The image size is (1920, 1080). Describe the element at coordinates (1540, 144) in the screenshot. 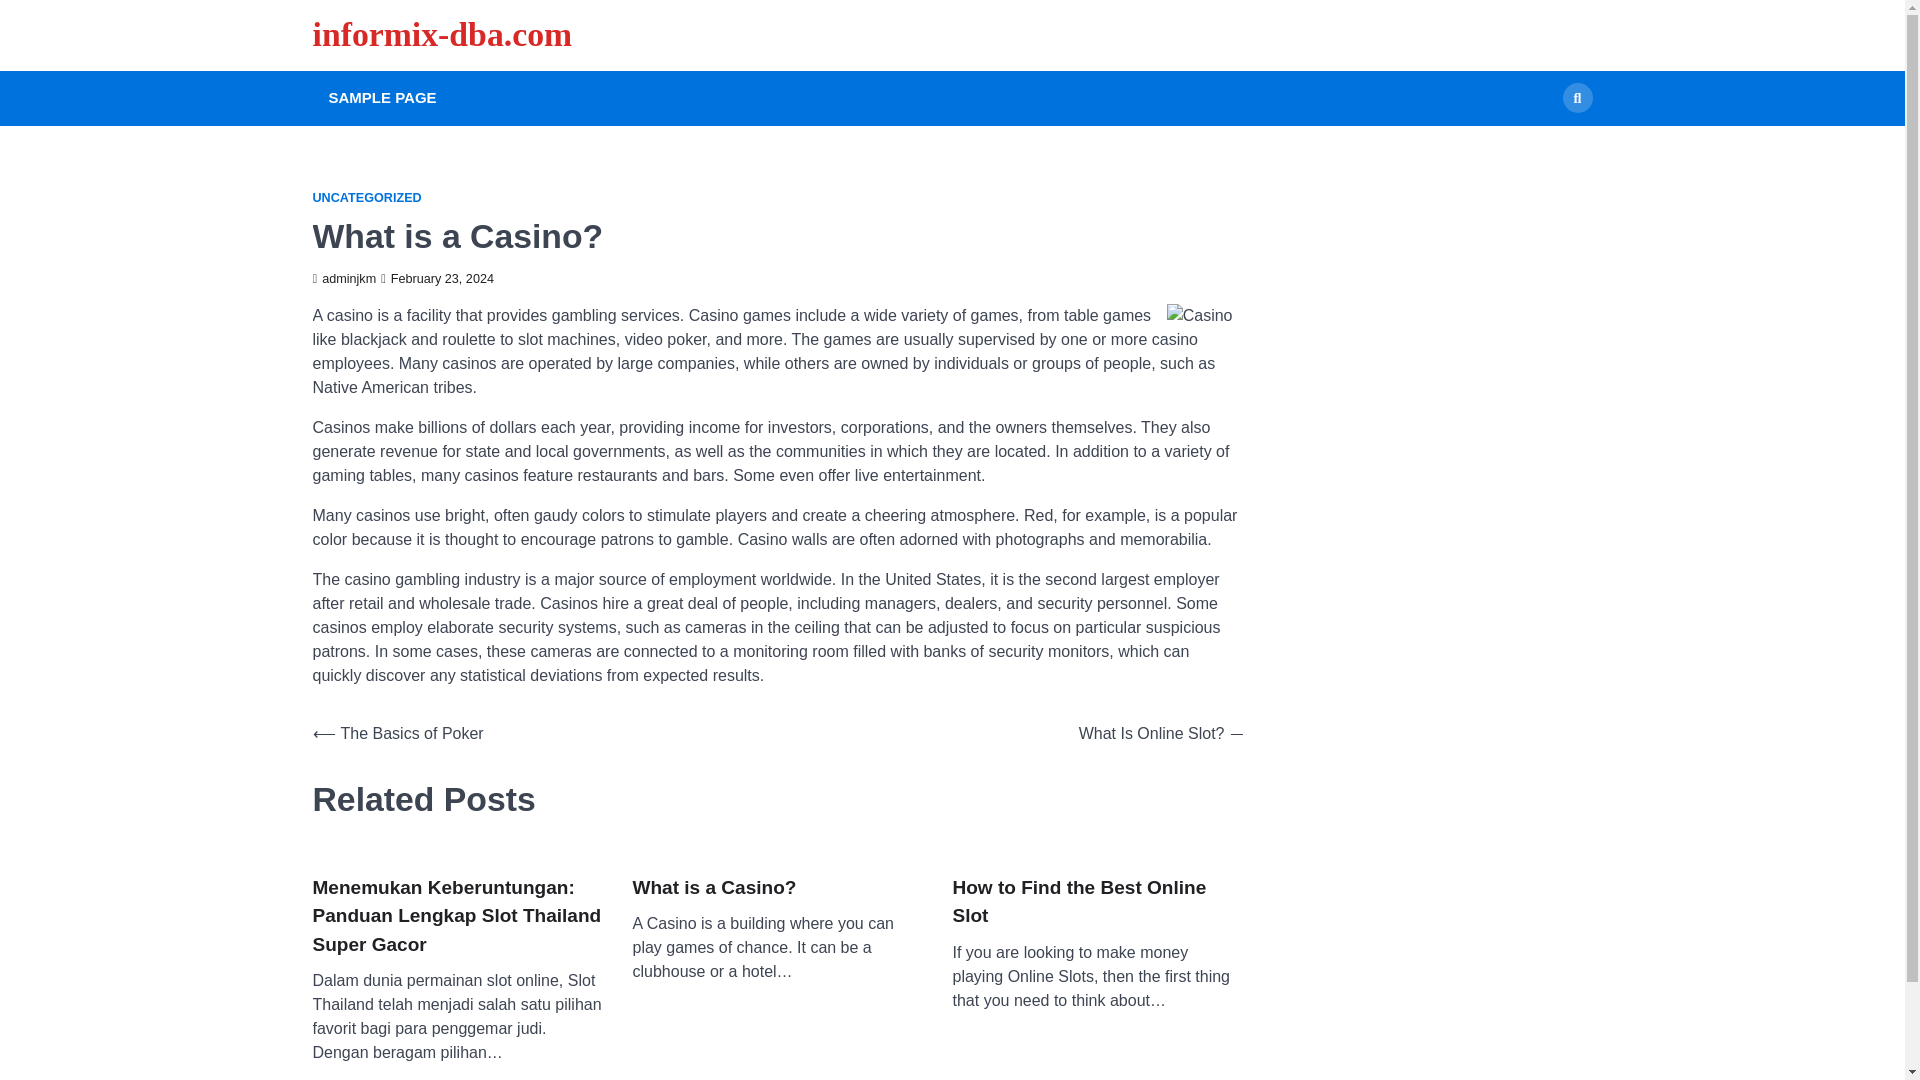

I see `Search` at that location.